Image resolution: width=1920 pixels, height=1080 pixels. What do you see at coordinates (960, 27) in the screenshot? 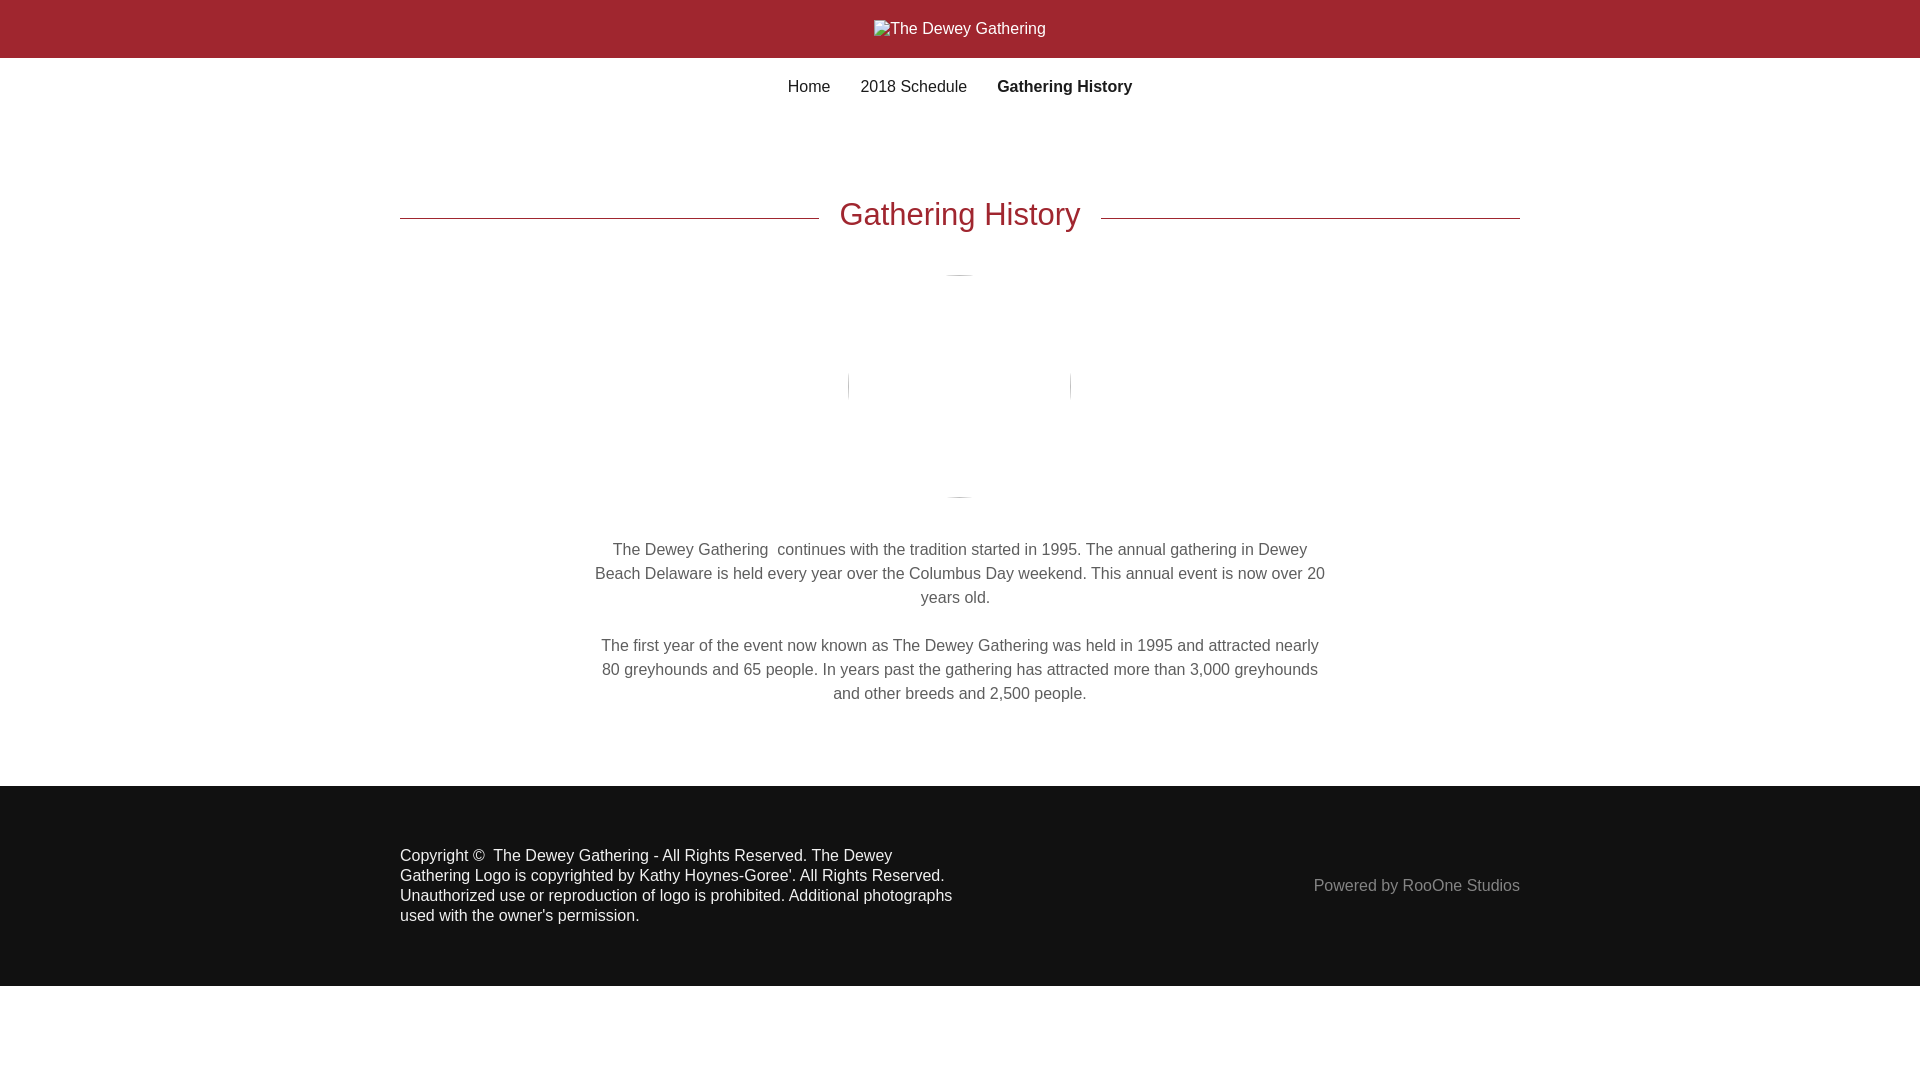
I see `The Dewey Gathering` at bounding box center [960, 27].